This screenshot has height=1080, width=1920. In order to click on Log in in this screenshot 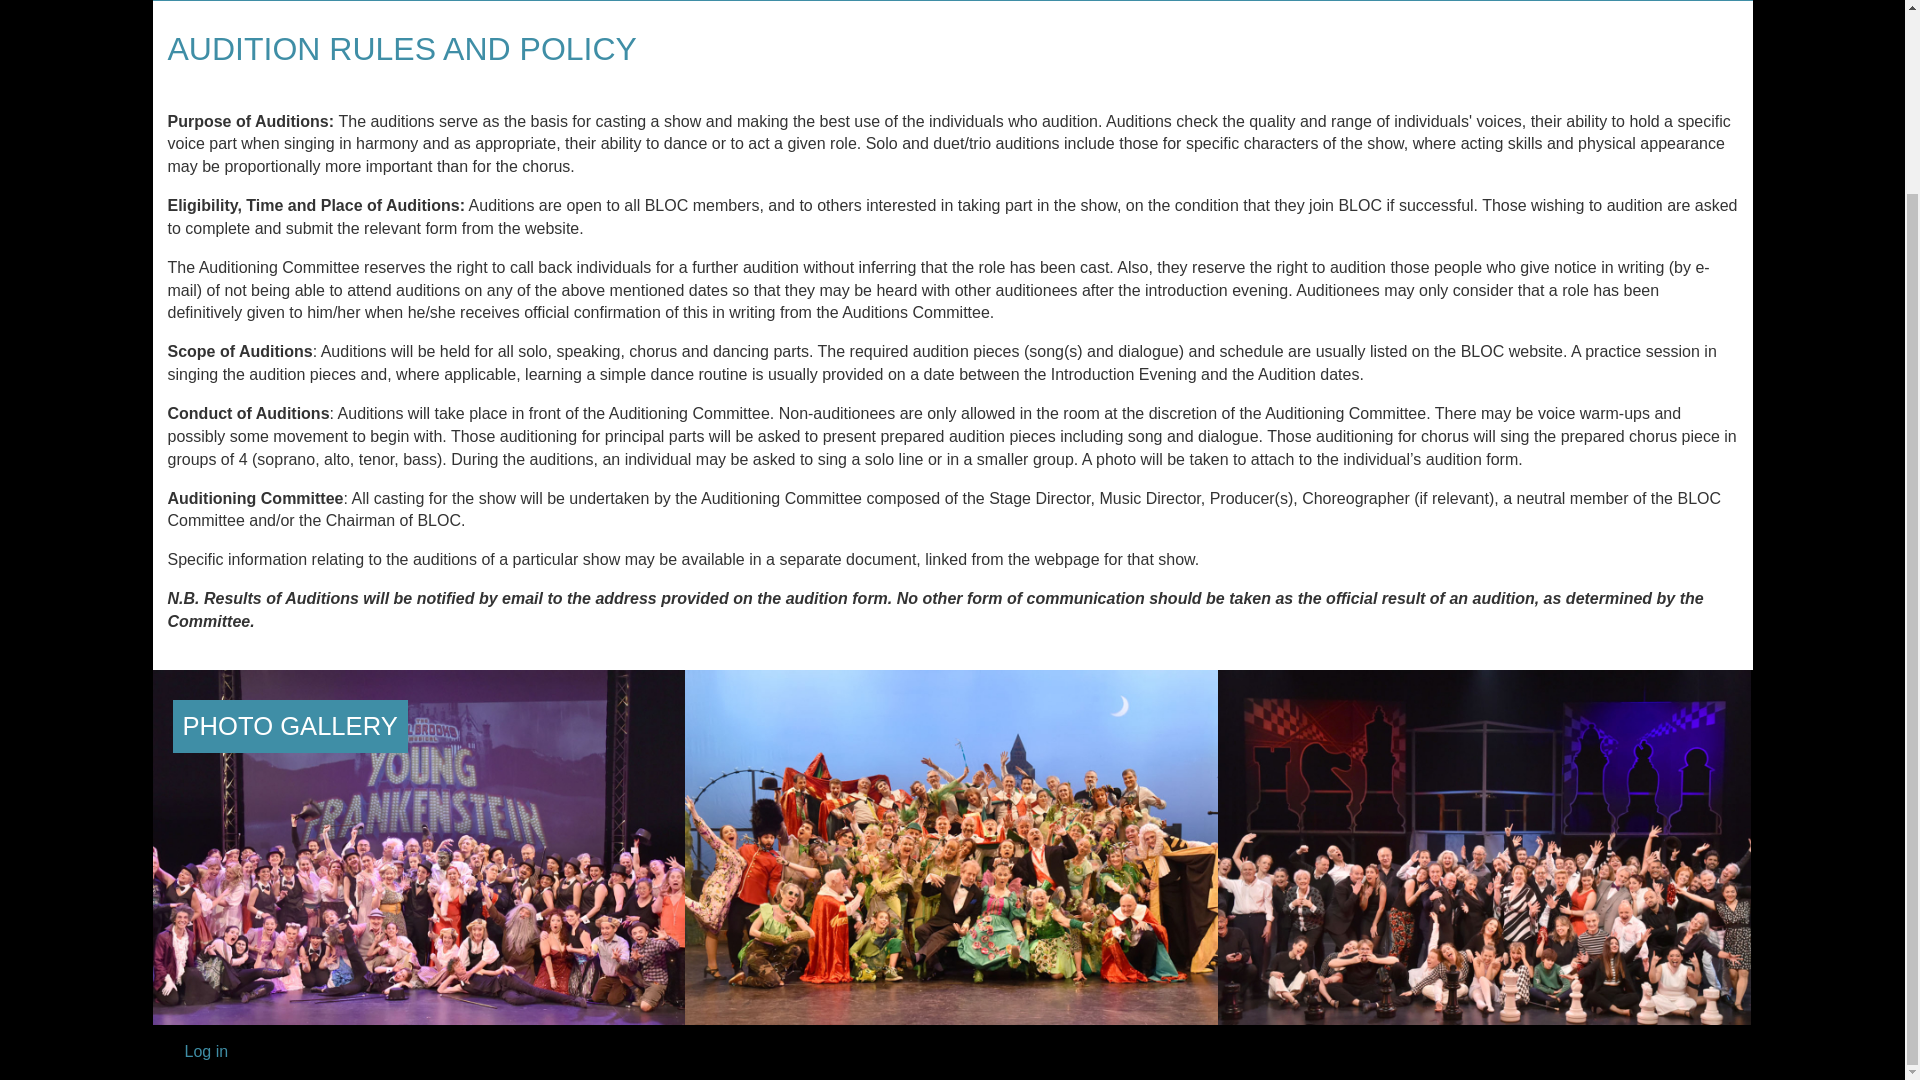, I will do `click(206, 1051)`.